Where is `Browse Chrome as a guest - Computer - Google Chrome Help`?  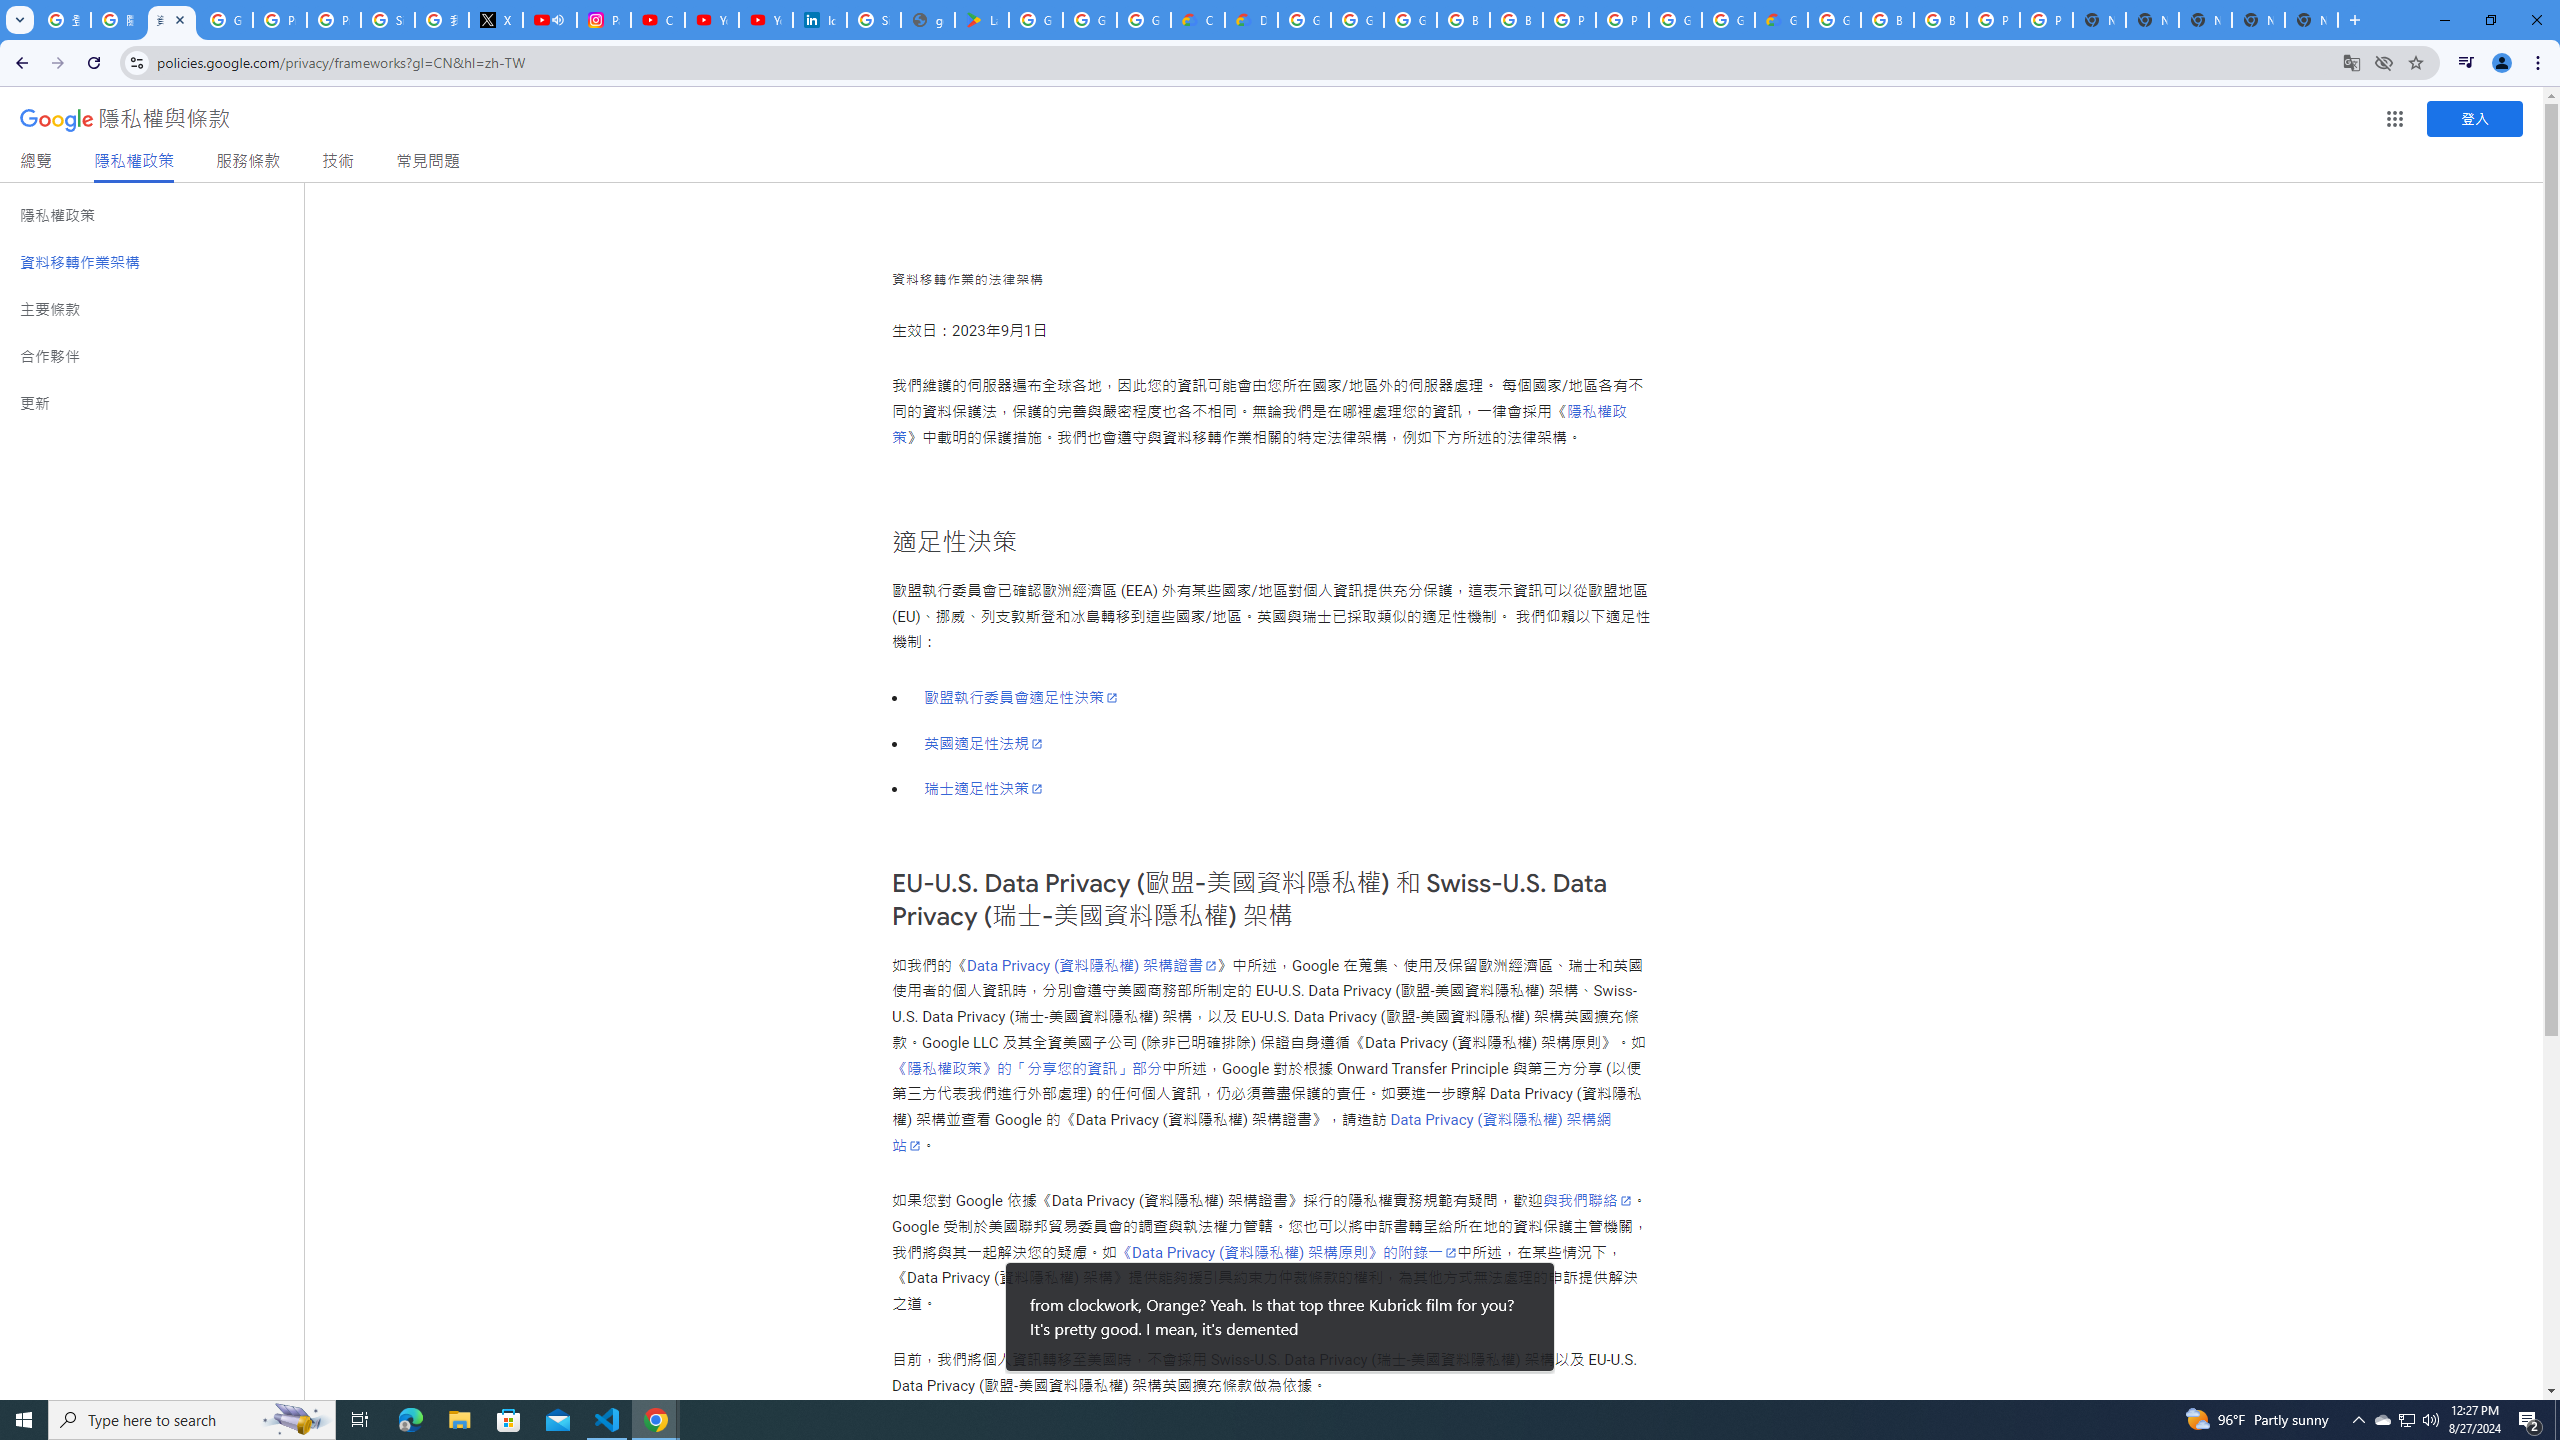
Browse Chrome as a guest - Computer - Google Chrome Help is located at coordinates (1464, 20).